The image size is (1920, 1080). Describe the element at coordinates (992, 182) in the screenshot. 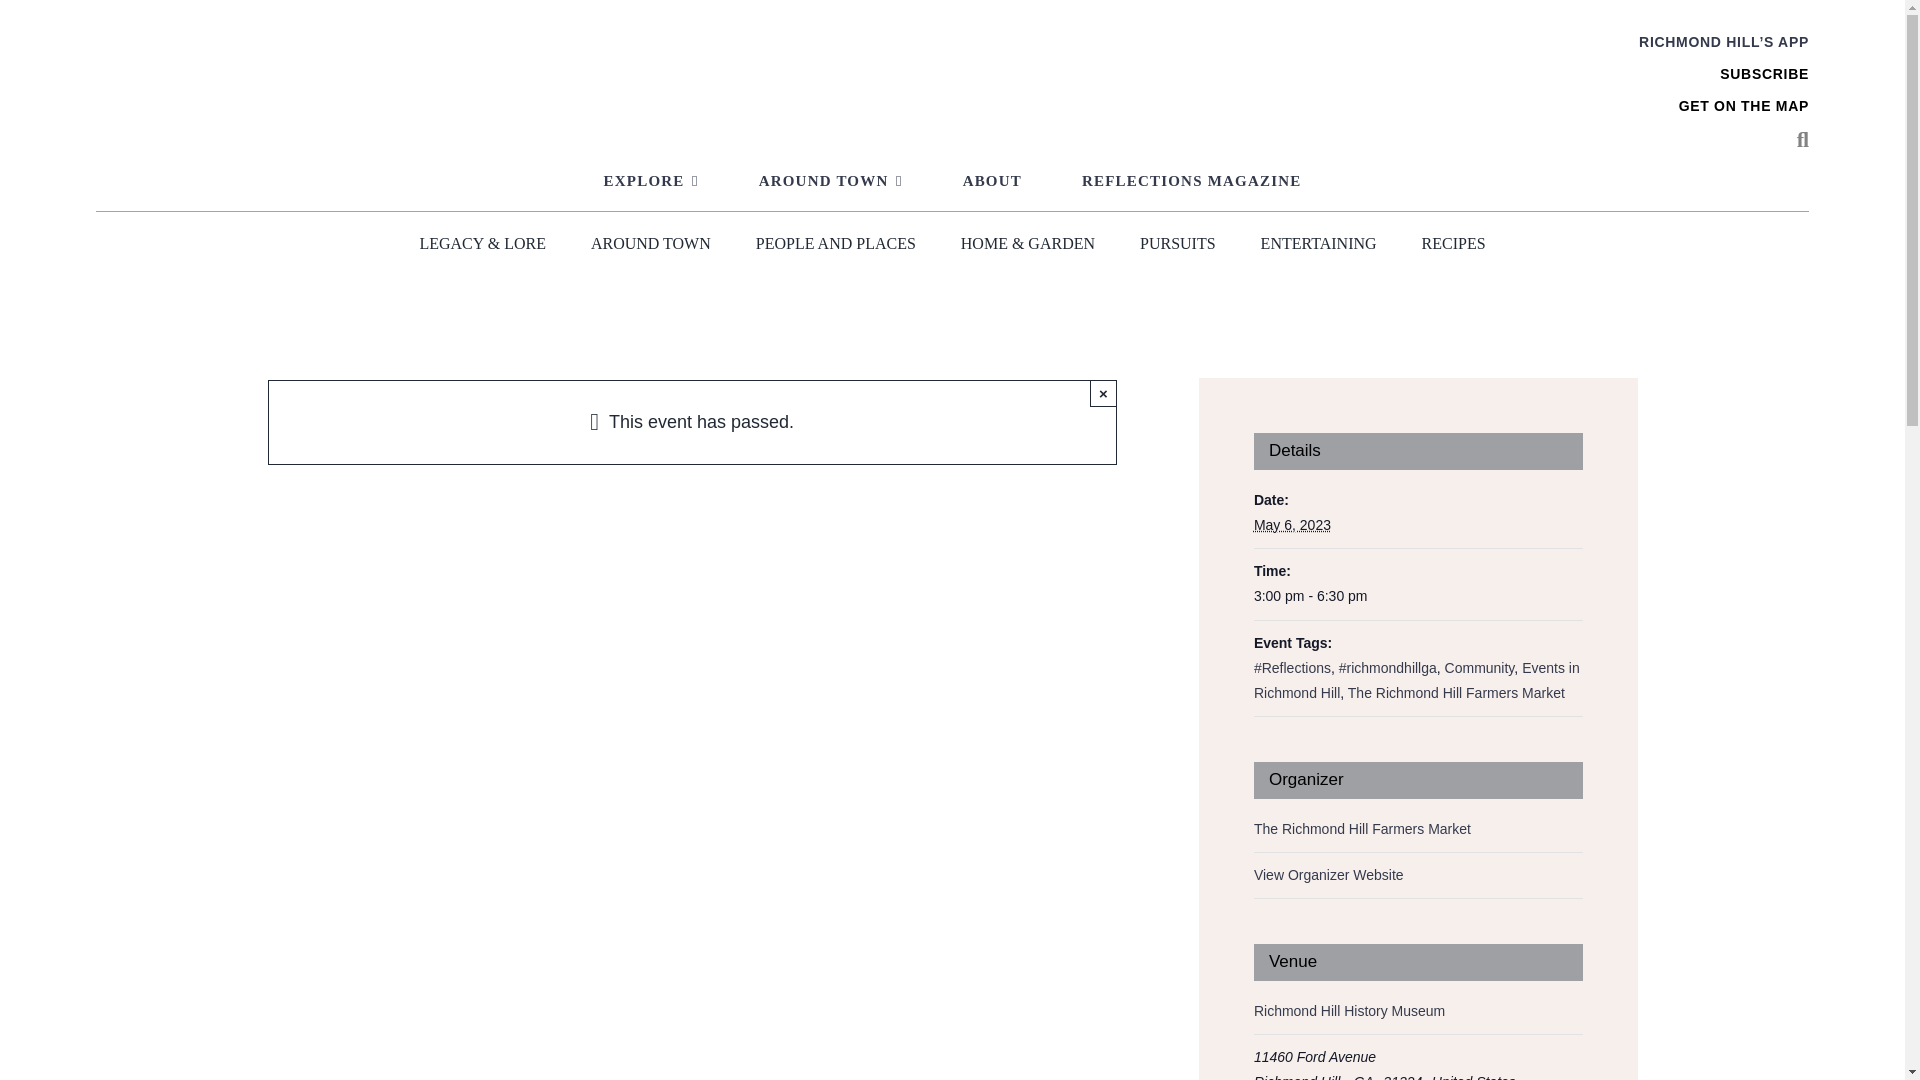

I see `ABOUT` at that location.